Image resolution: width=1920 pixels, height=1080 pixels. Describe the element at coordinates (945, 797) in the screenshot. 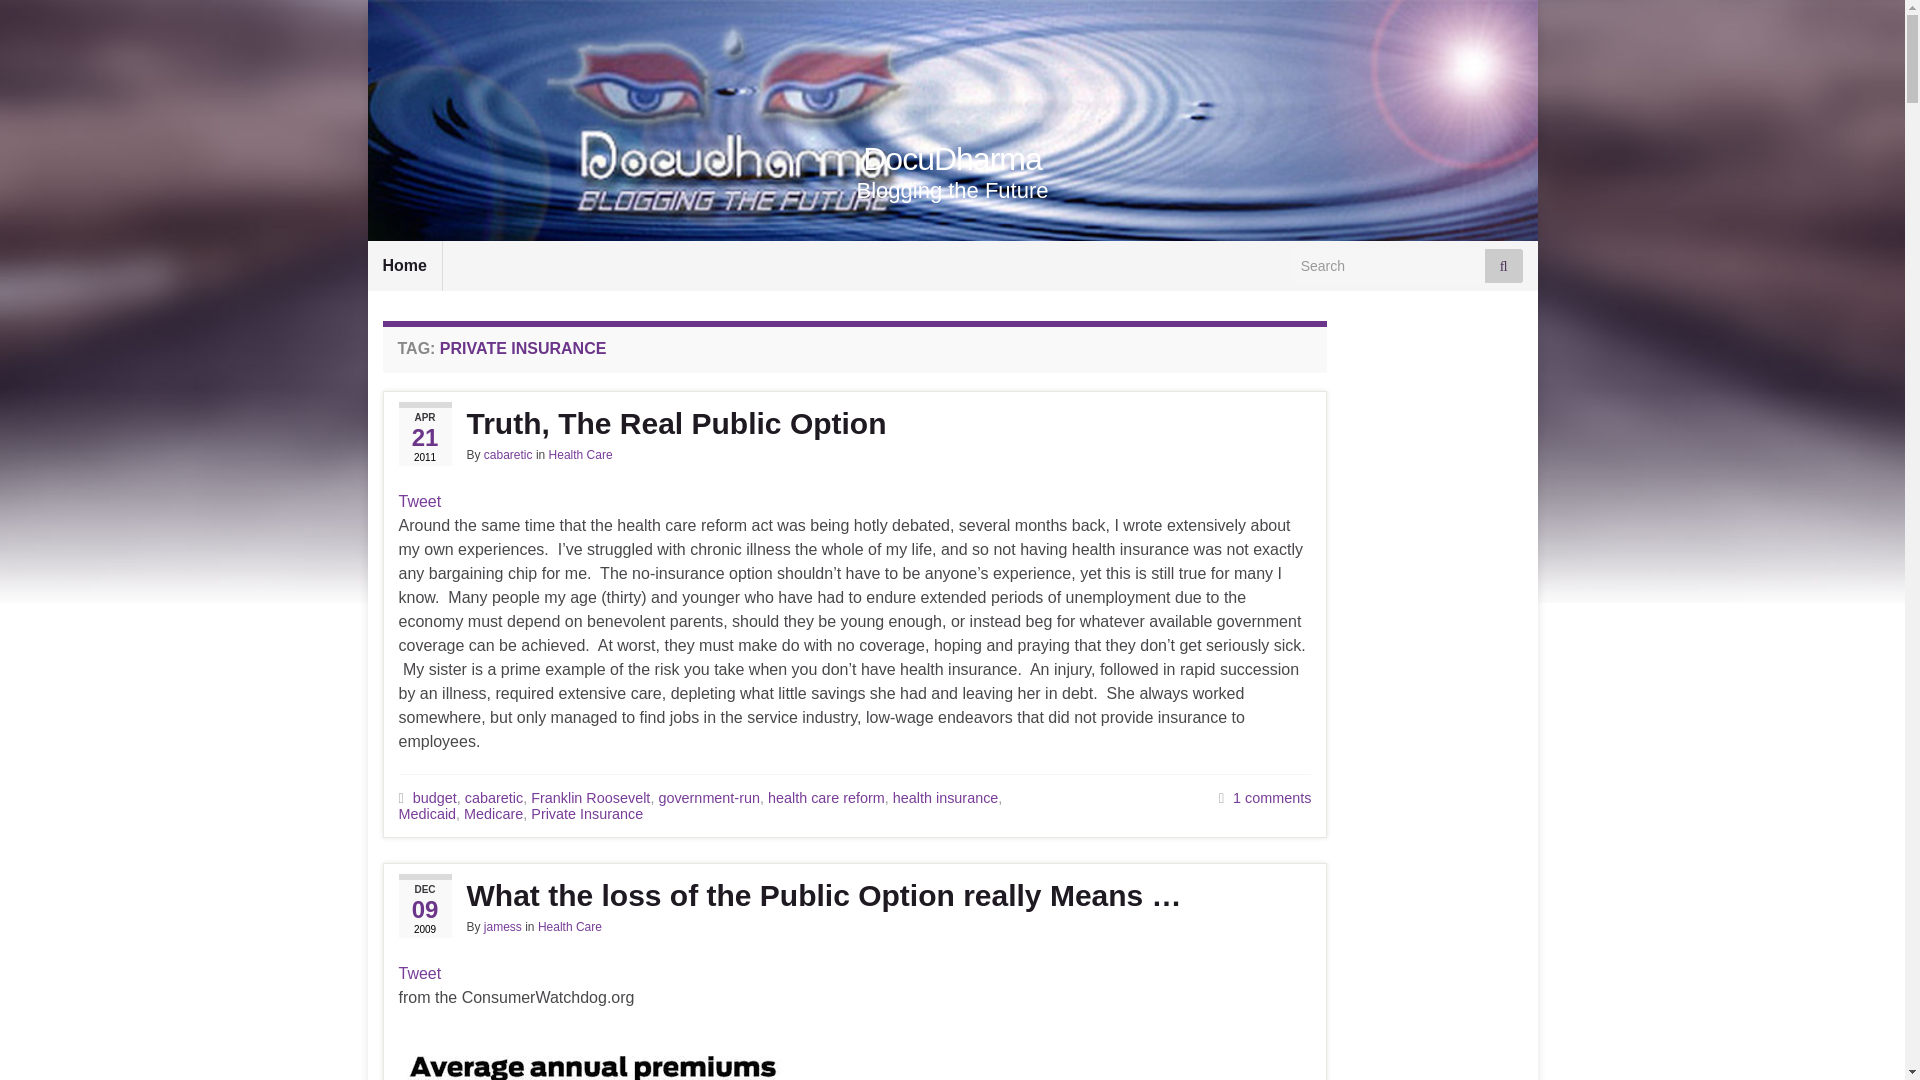

I see `health insurance` at that location.